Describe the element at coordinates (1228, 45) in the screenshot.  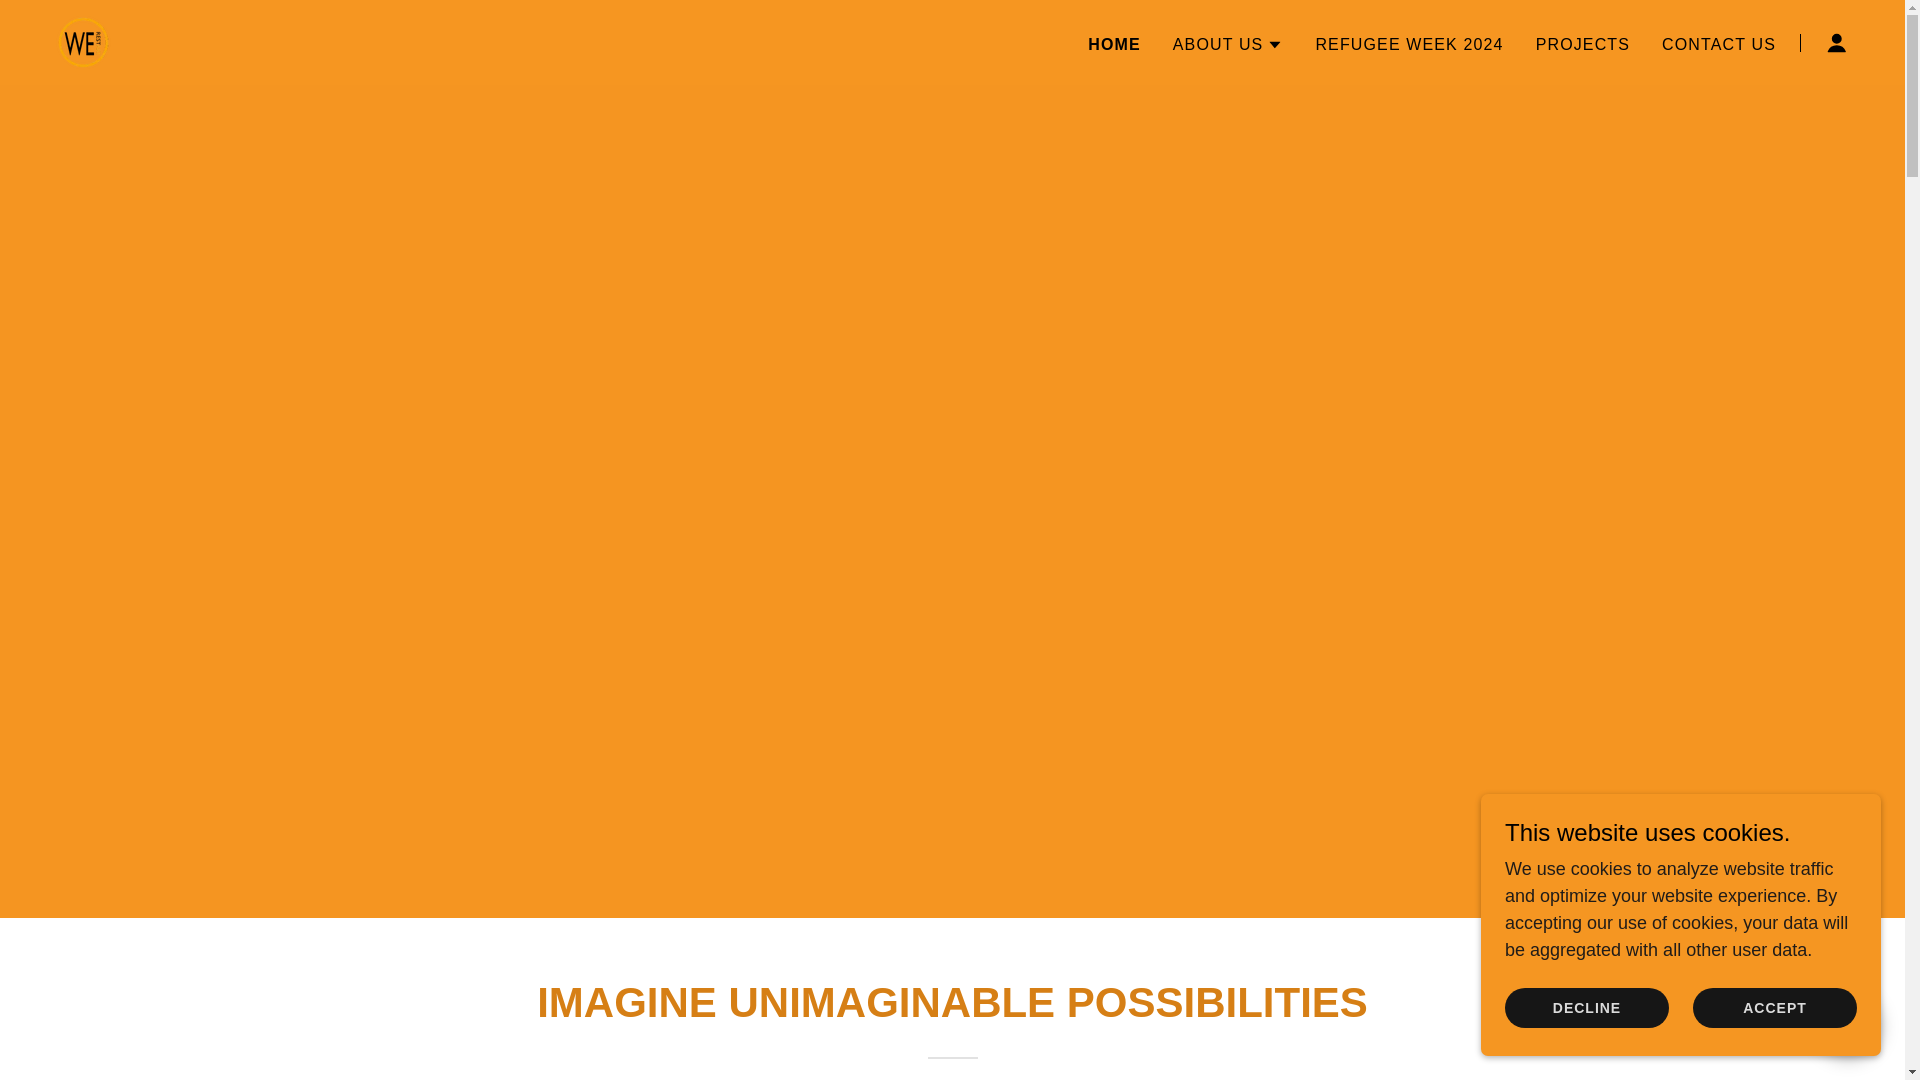
I see `ABOUT US` at that location.